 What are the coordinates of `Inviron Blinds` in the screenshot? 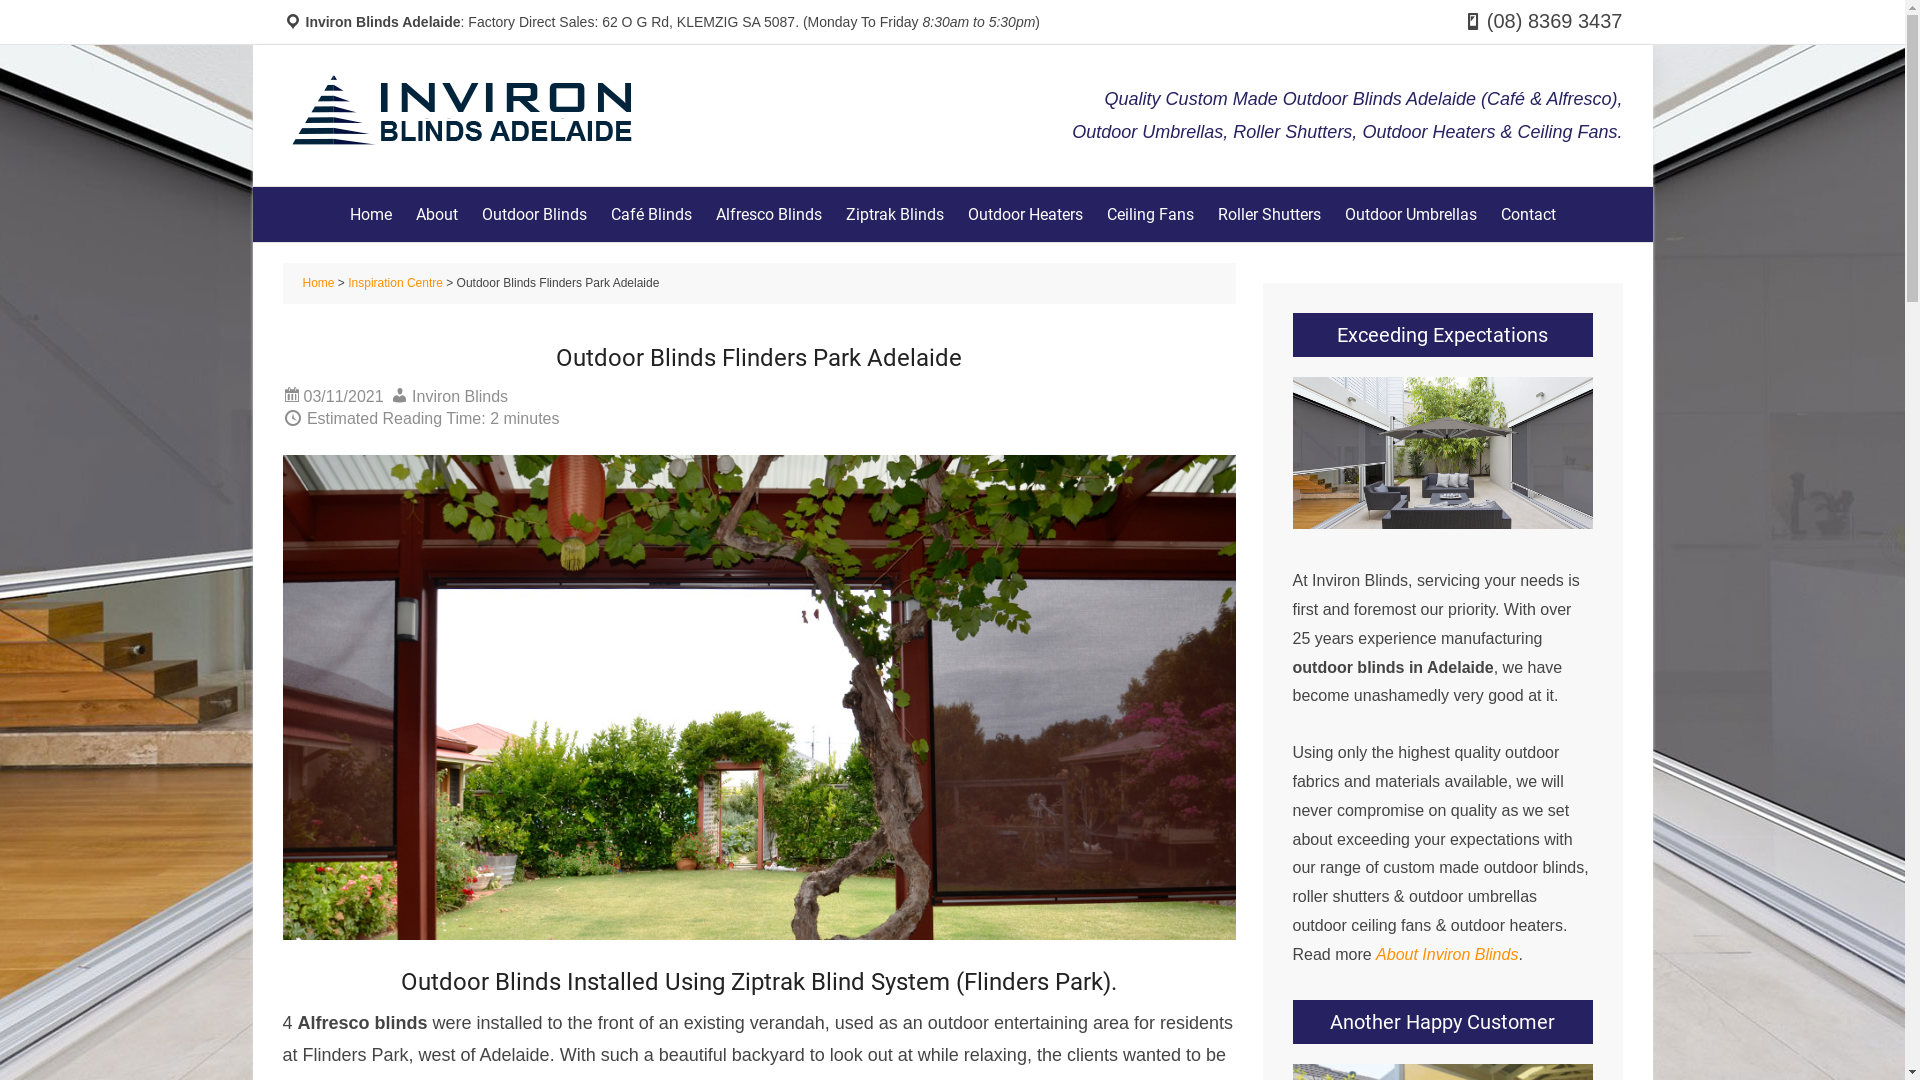 It's located at (460, 396).